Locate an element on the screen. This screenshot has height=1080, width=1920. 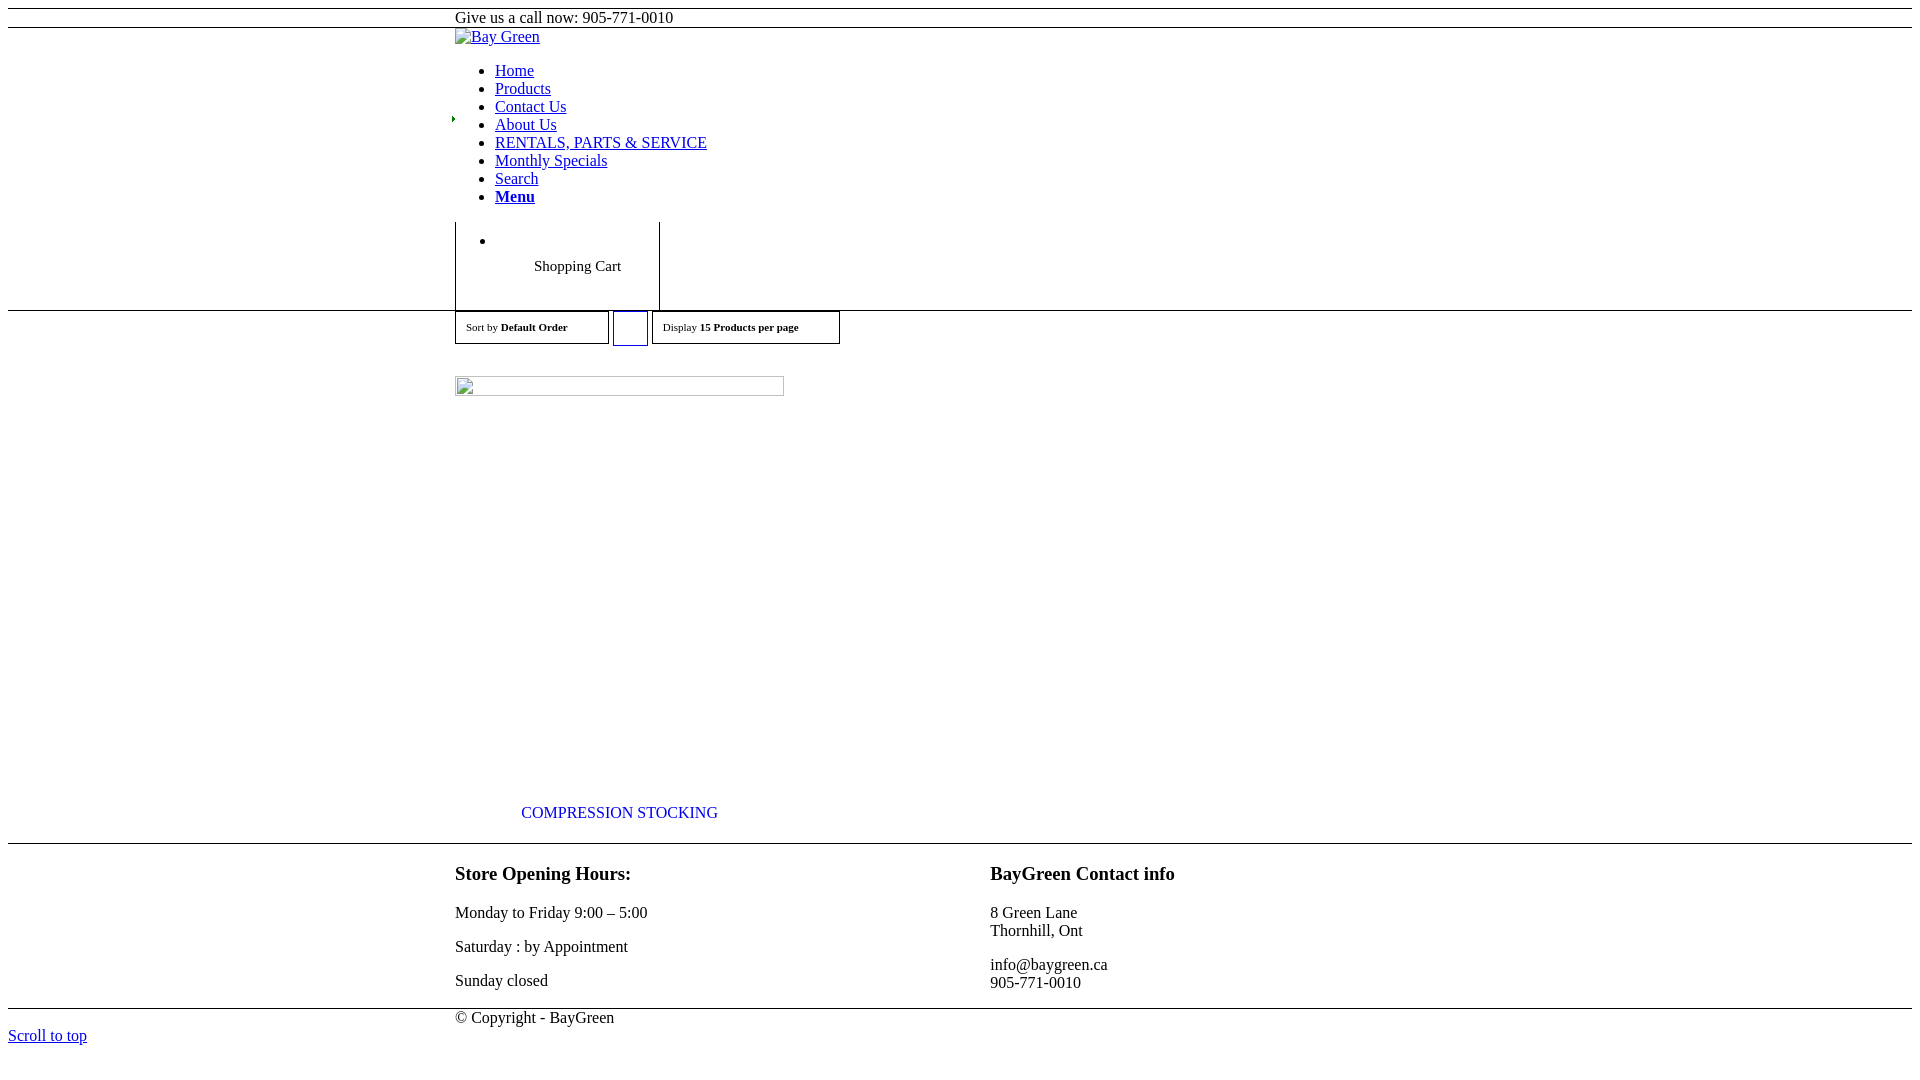
Scroll to top is located at coordinates (48, 1036).